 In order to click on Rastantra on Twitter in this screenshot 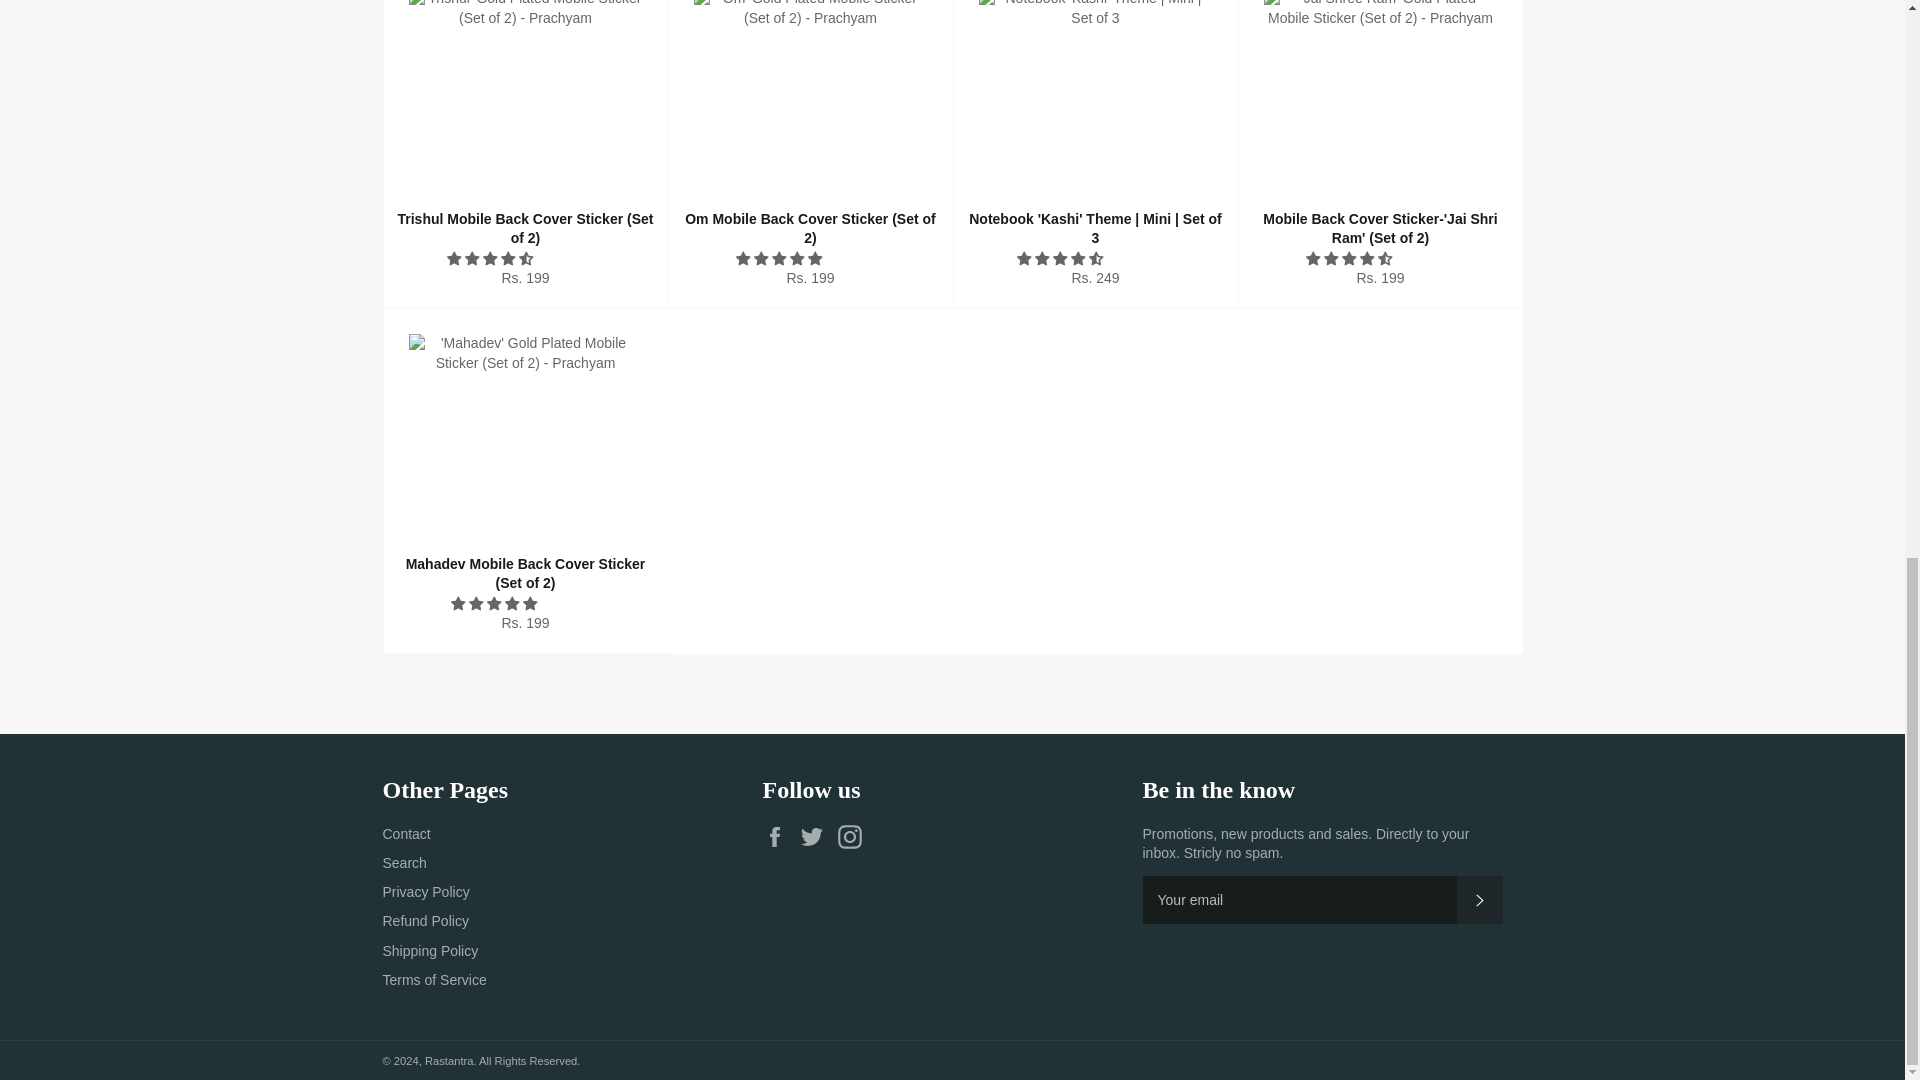, I will do `click(816, 836)`.